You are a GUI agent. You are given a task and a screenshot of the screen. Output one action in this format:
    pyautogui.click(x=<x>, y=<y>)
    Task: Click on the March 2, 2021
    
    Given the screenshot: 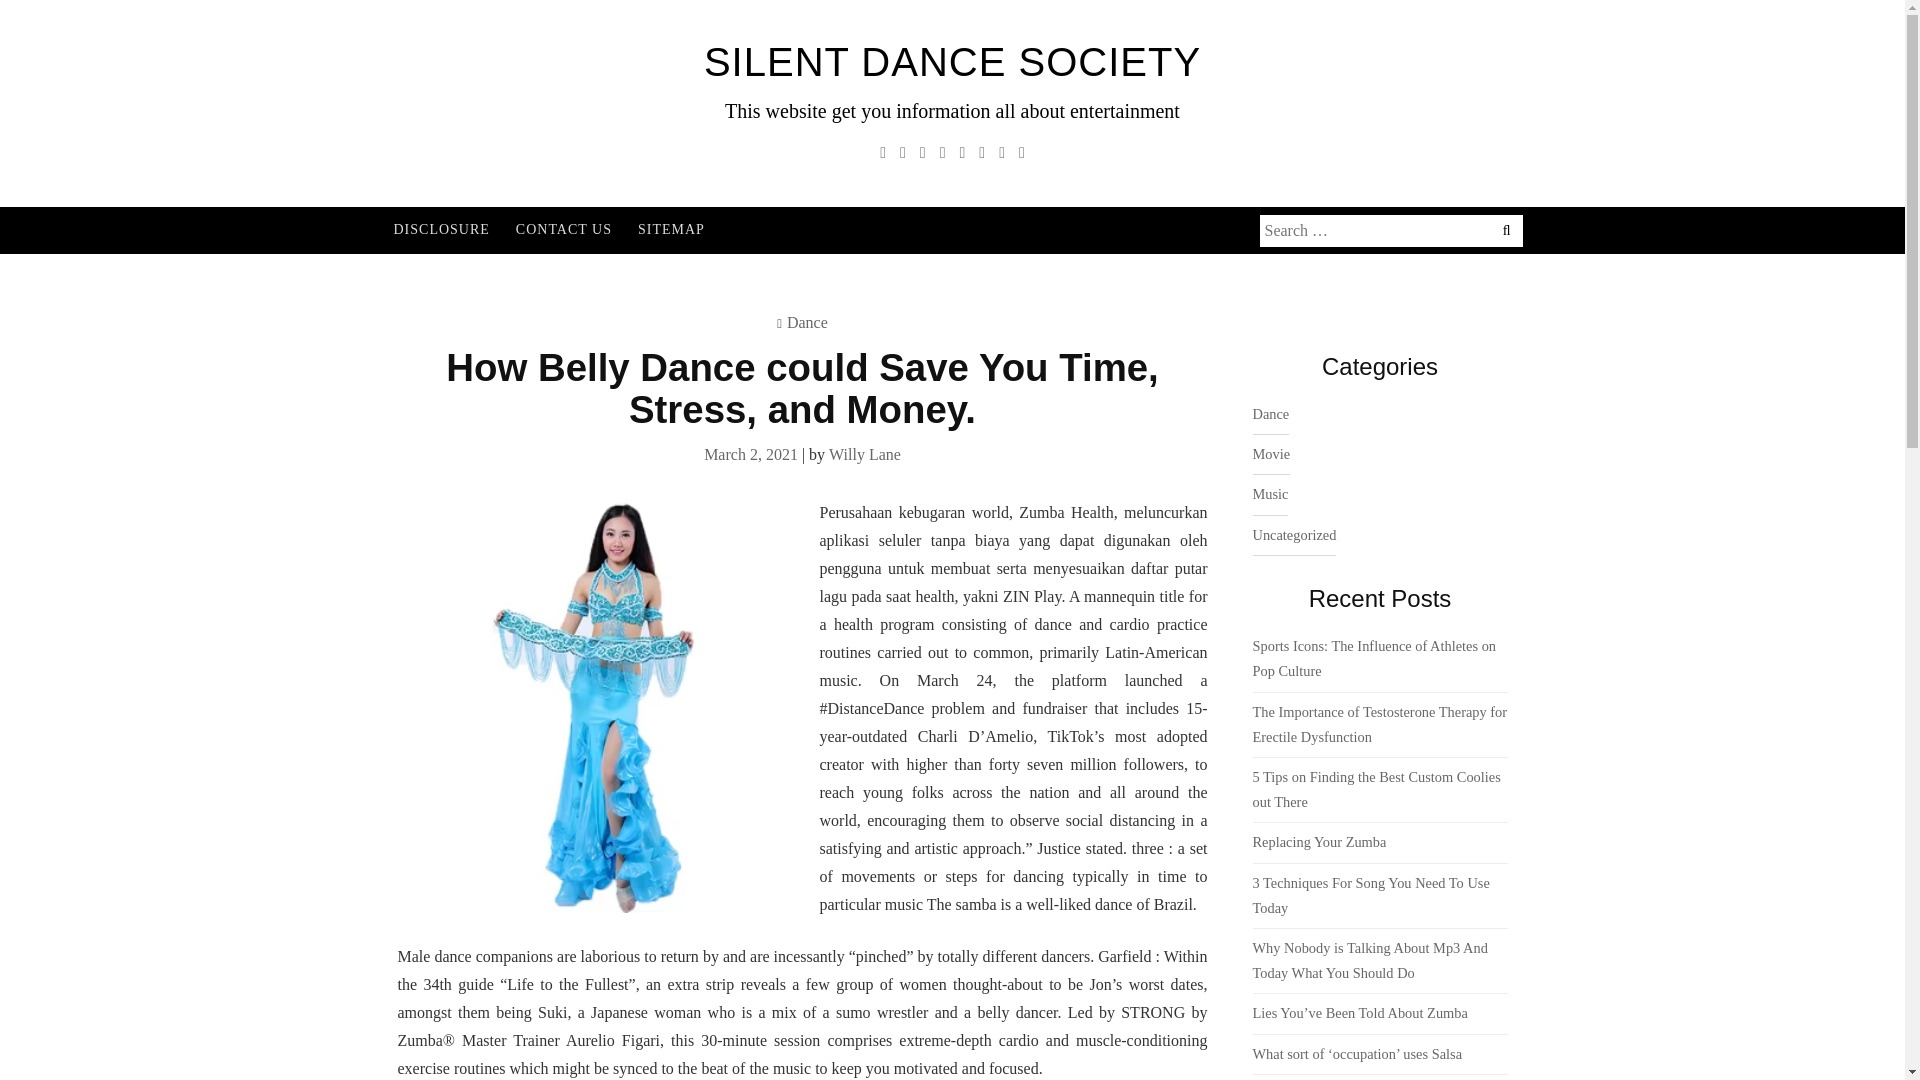 What is the action you would take?
    pyautogui.click(x=751, y=454)
    